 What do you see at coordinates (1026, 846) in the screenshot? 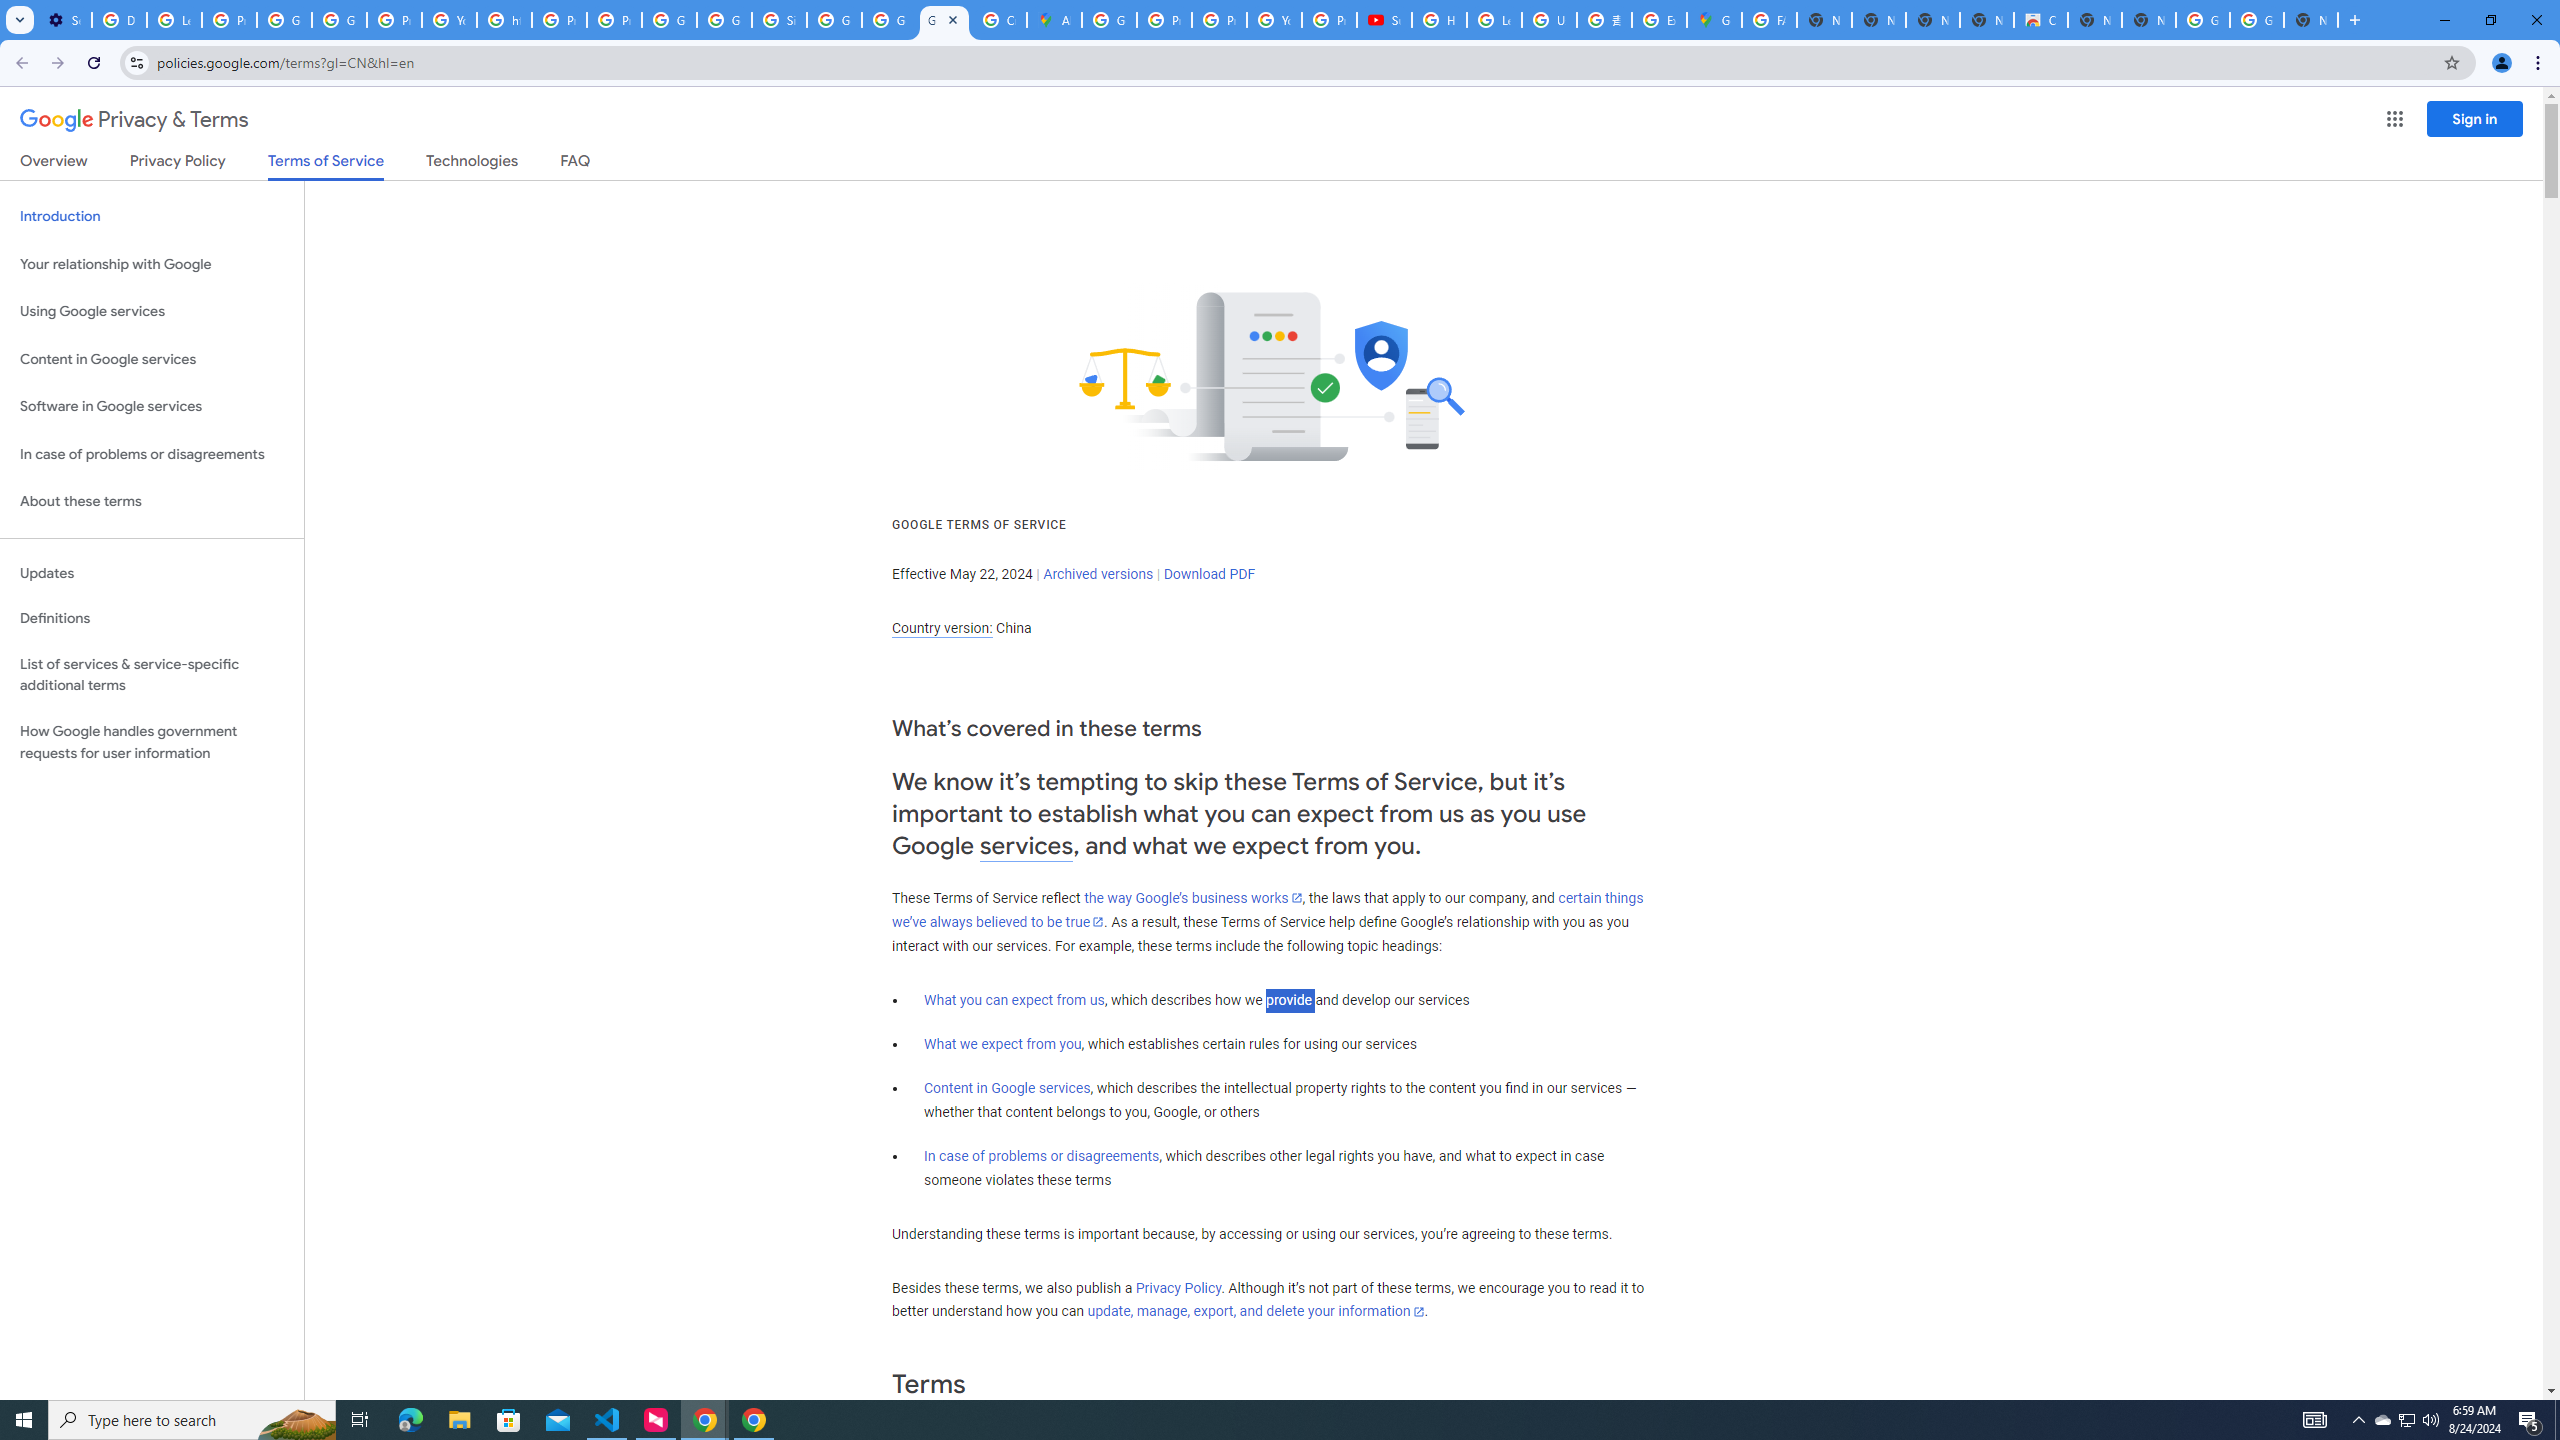
I see `services` at bounding box center [1026, 846].